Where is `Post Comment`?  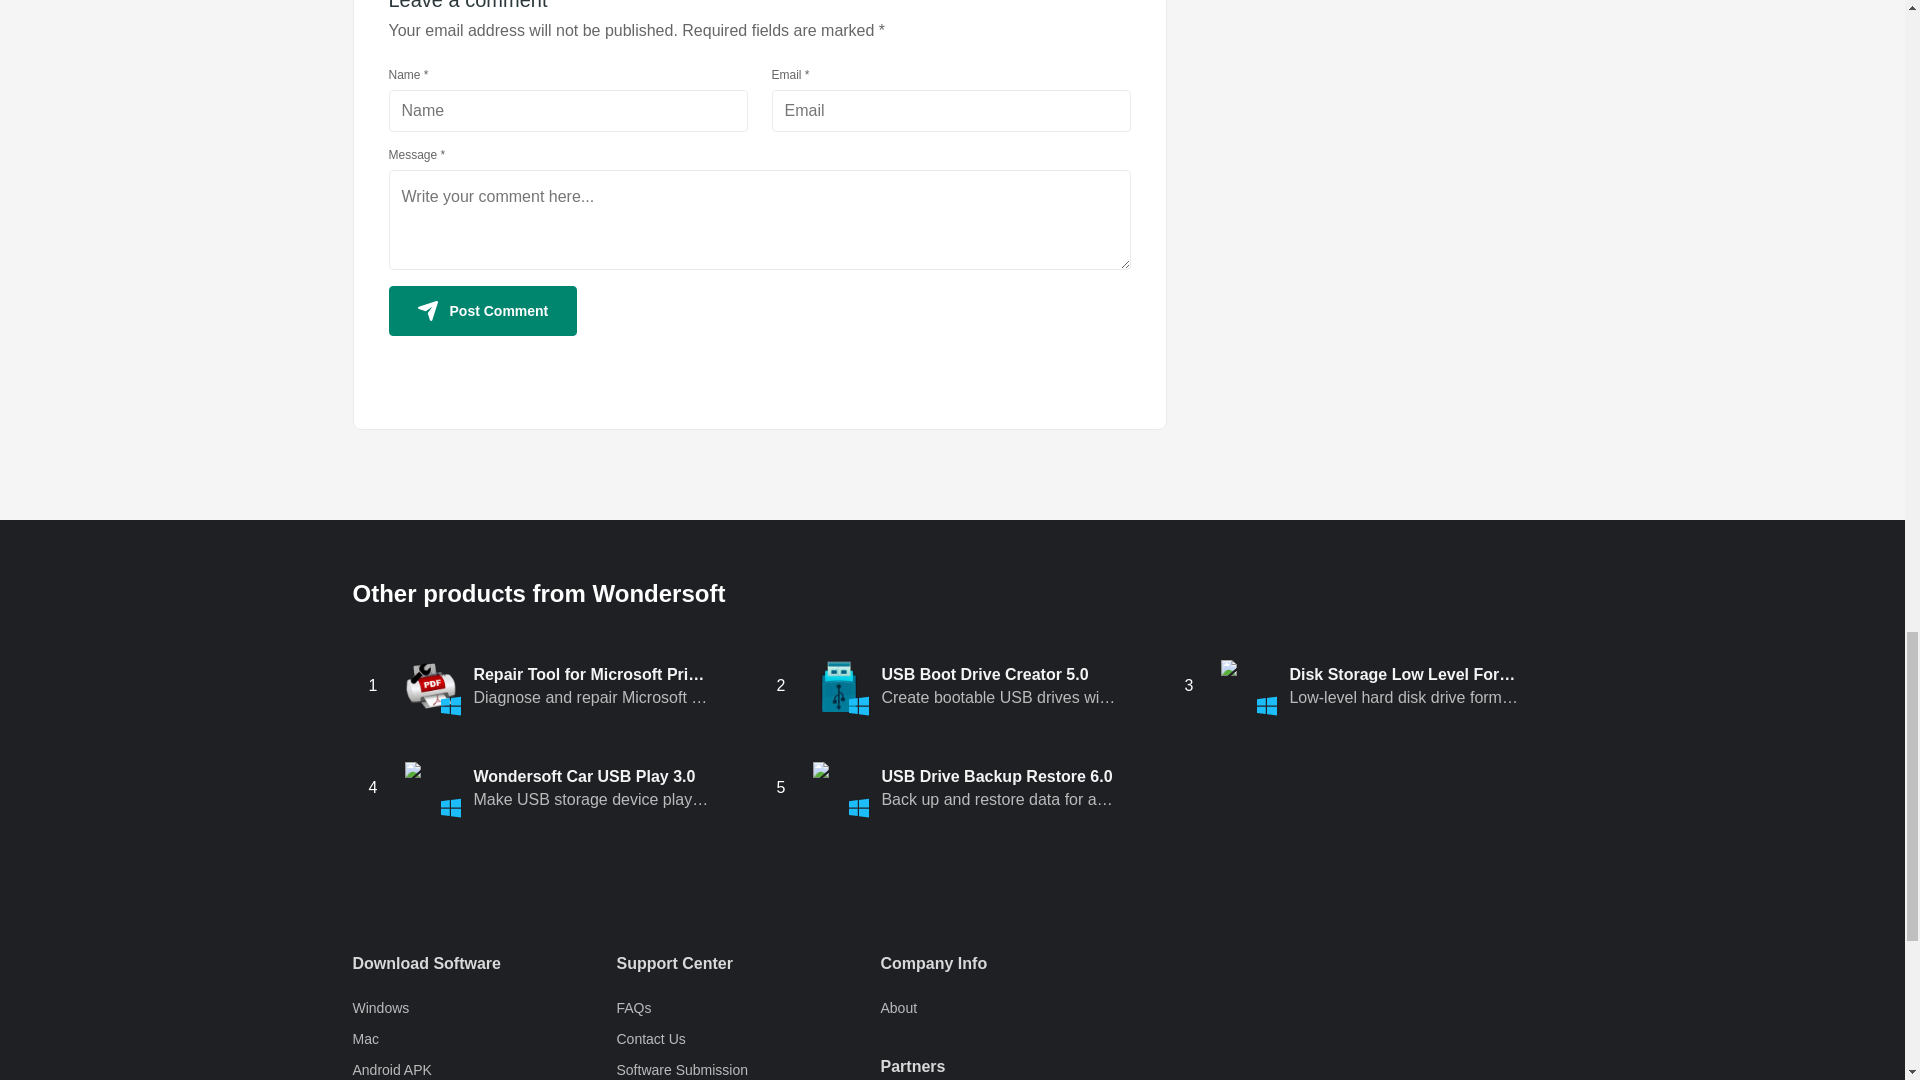
Post Comment is located at coordinates (482, 310).